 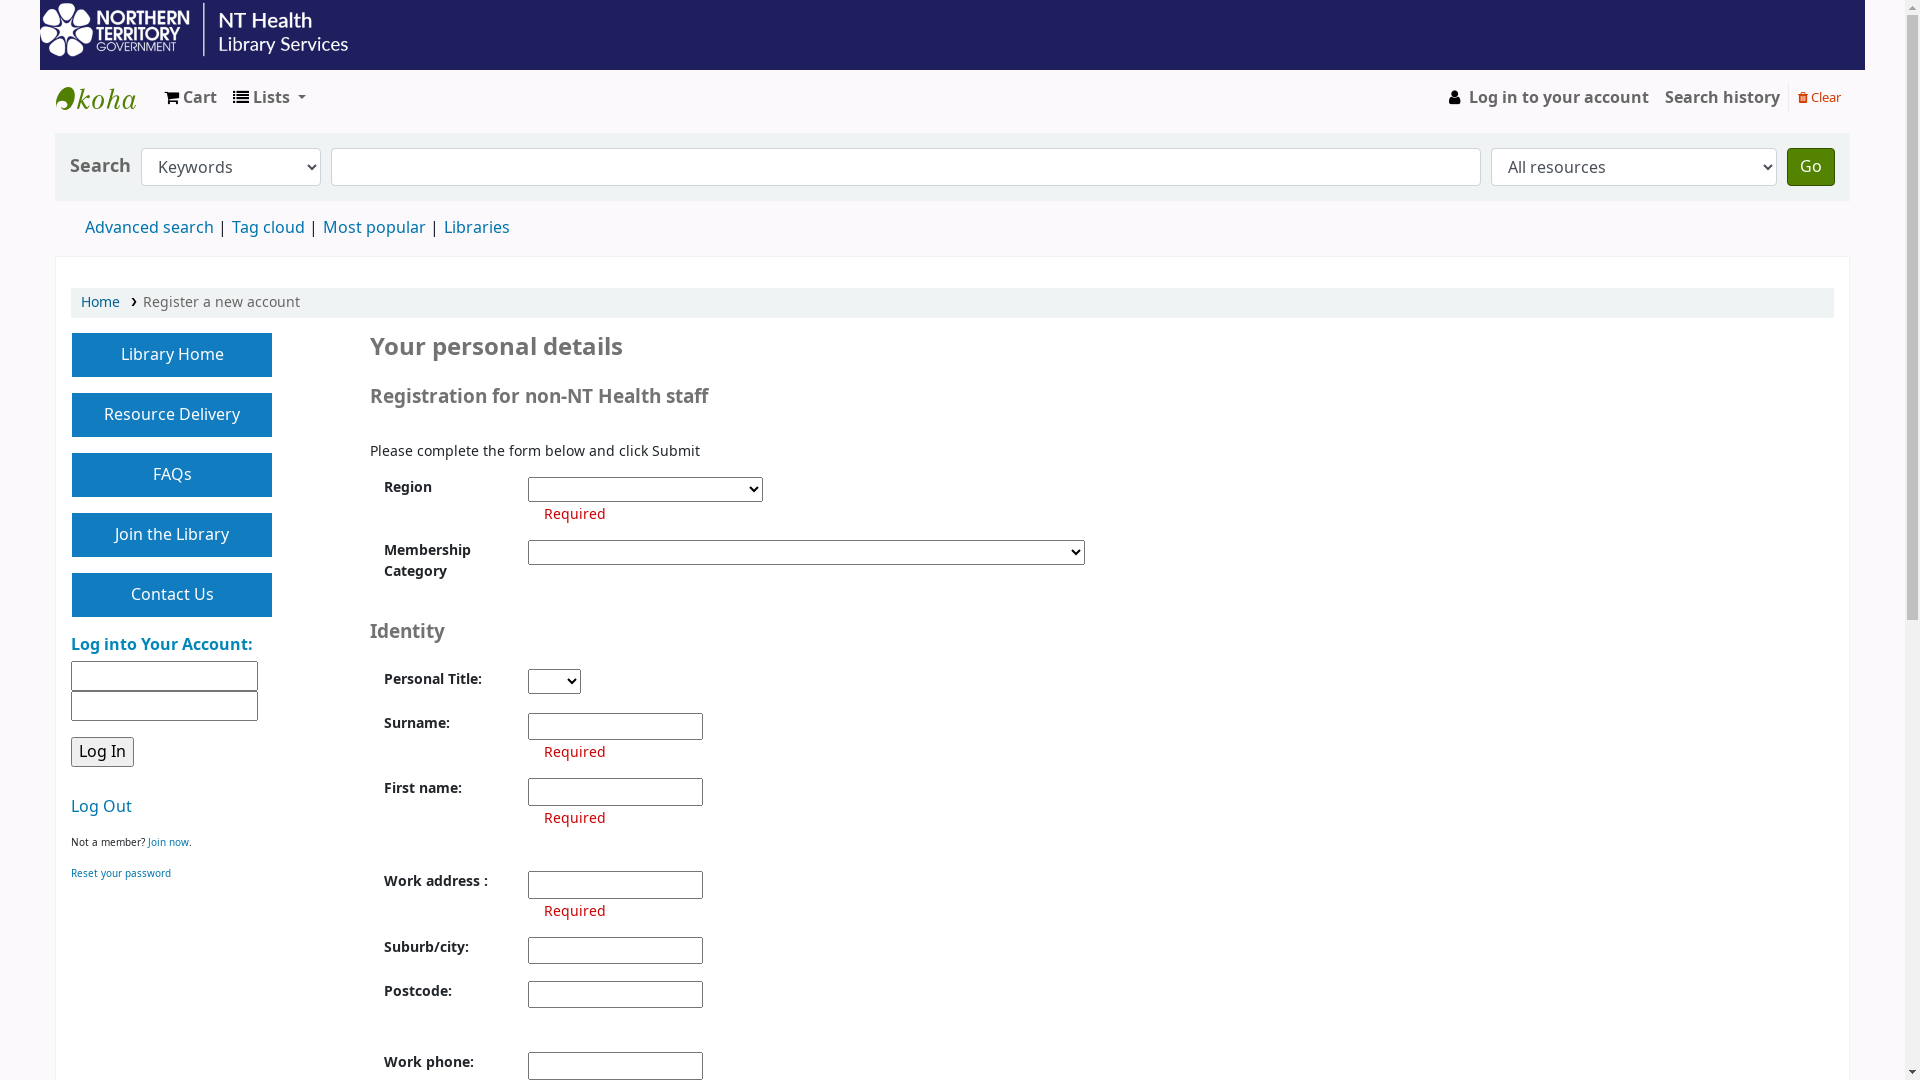 What do you see at coordinates (374, 228) in the screenshot?
I see `Most popular` at bounding box center [374, 228].